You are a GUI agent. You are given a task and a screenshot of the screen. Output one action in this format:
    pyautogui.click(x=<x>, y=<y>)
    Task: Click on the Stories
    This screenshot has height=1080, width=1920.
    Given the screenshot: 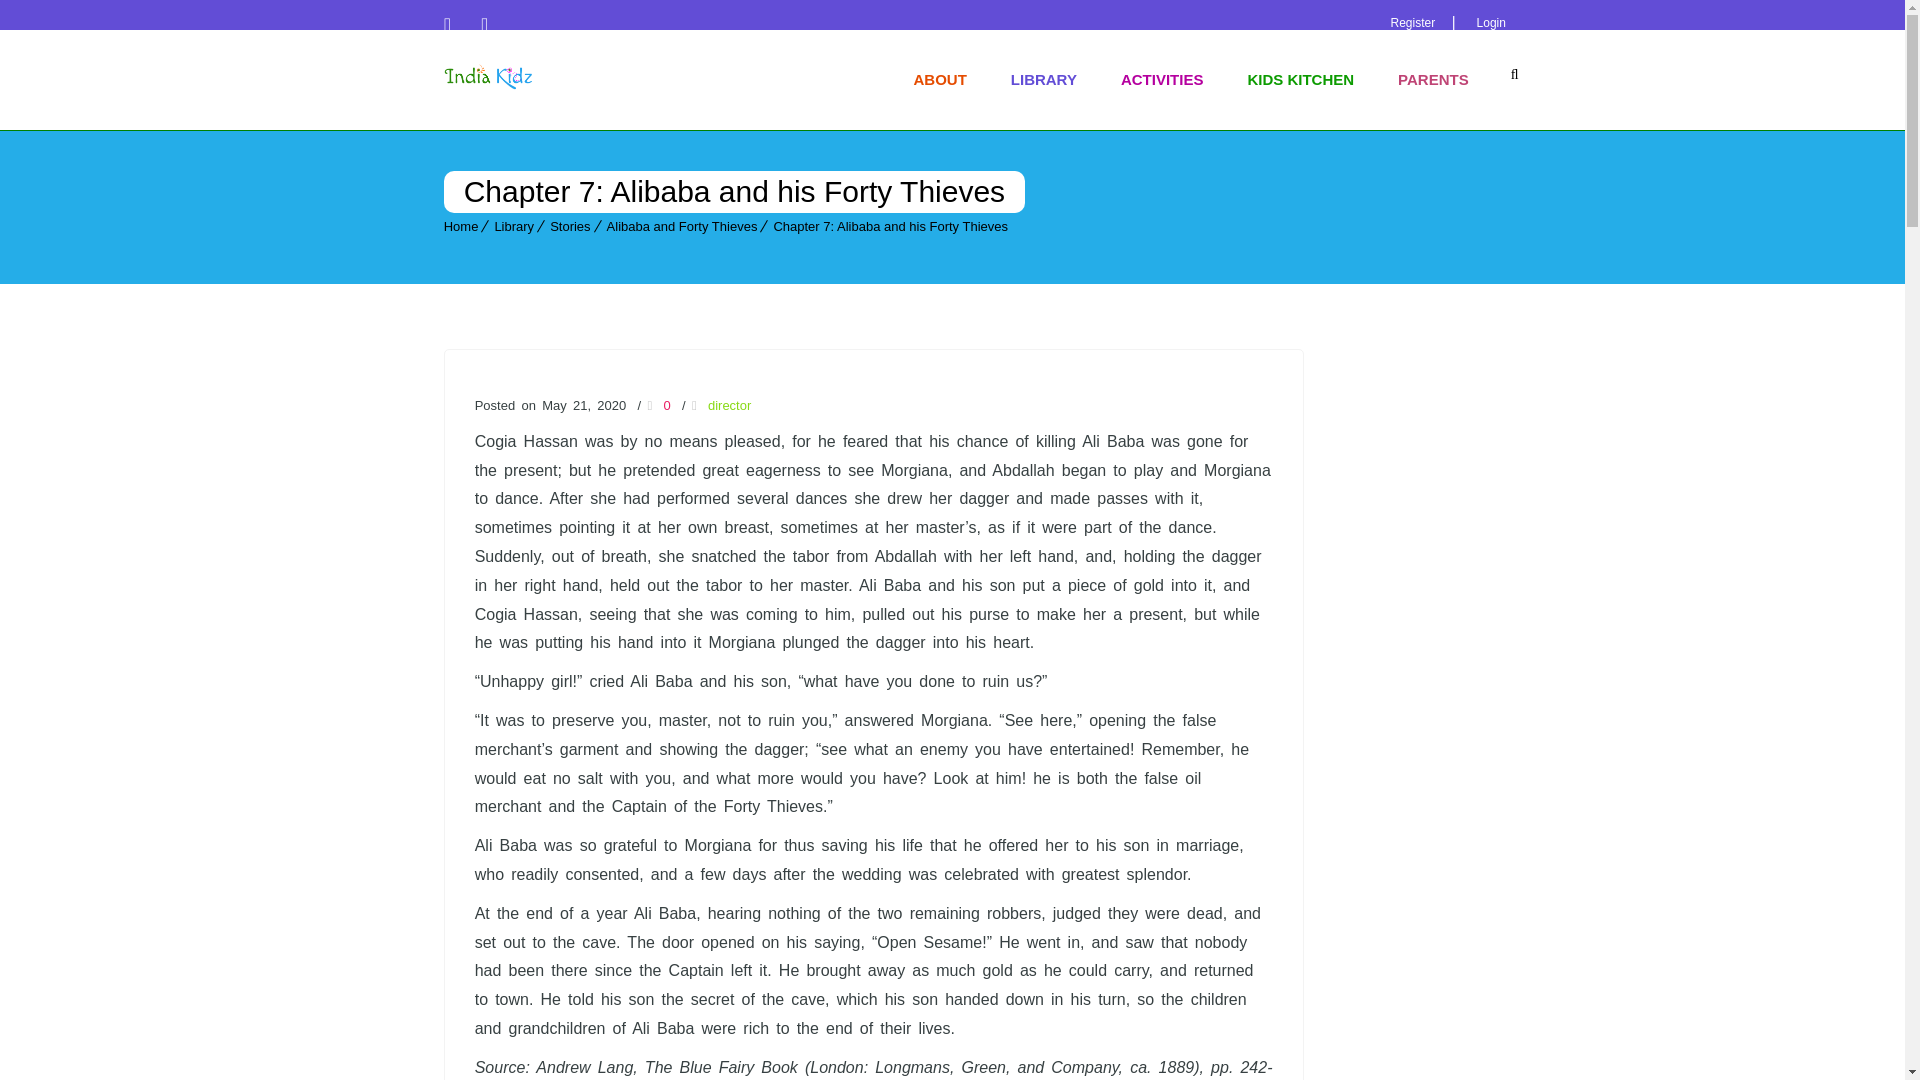 What is the action you would take?
    pyautogui.click(x=569, y=226)
    